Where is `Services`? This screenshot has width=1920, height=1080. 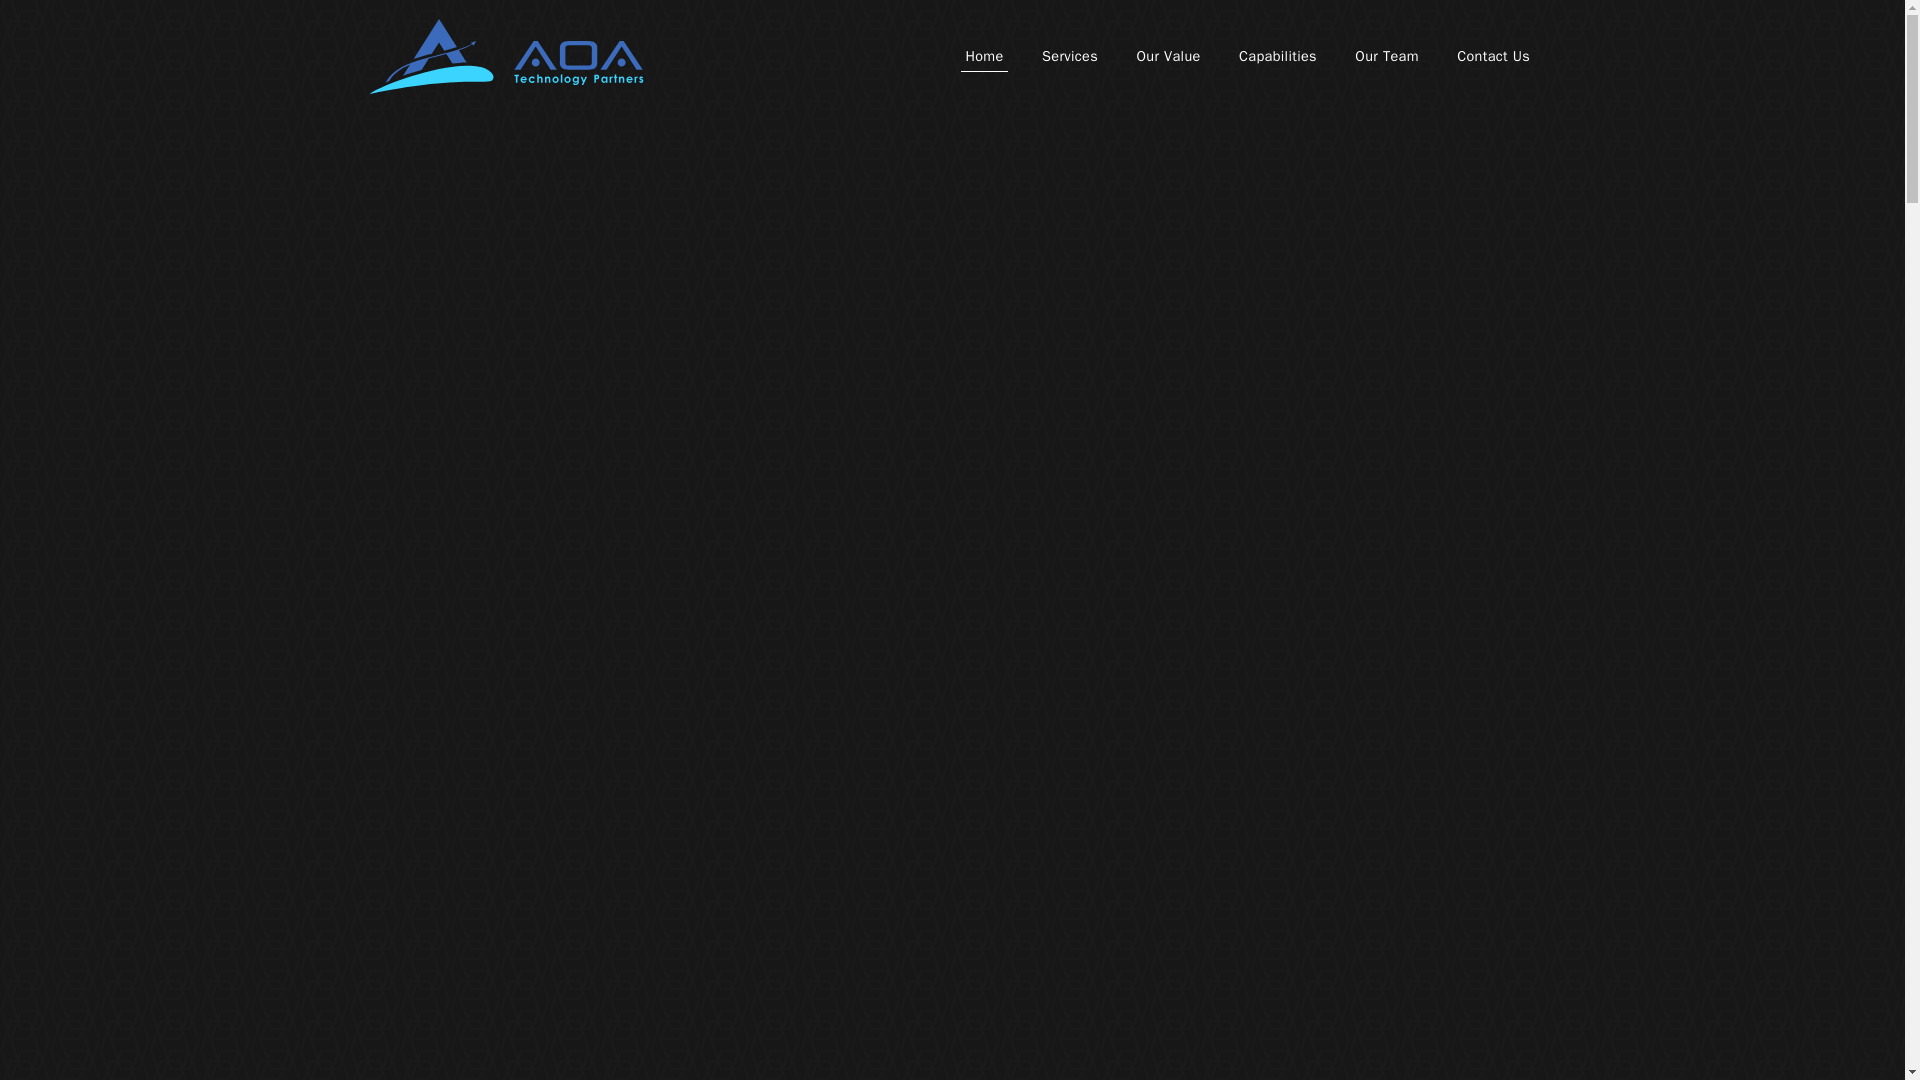 Services is located at coordinates (1069, 58).